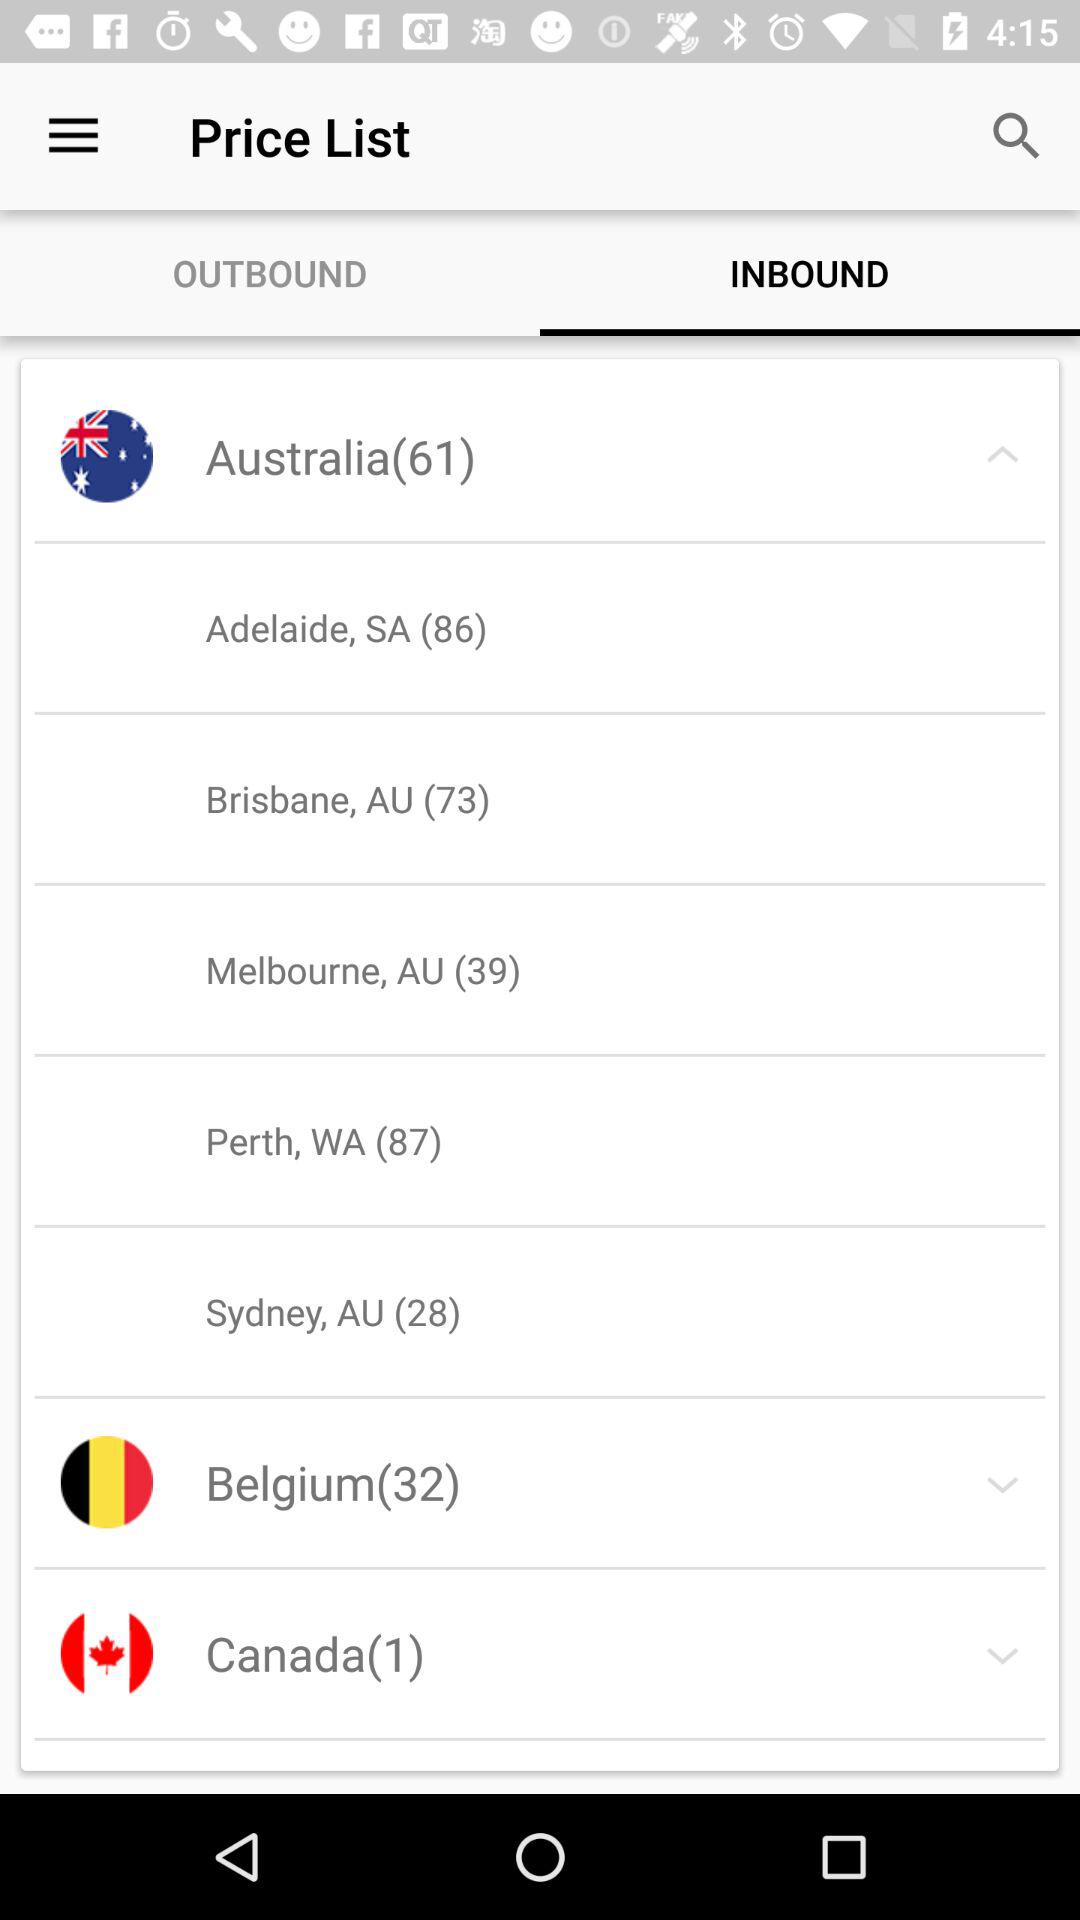  Describe the element at coordinates (1016, 136) in the screenshot. I see `open the item to the right of the price list` at that location.